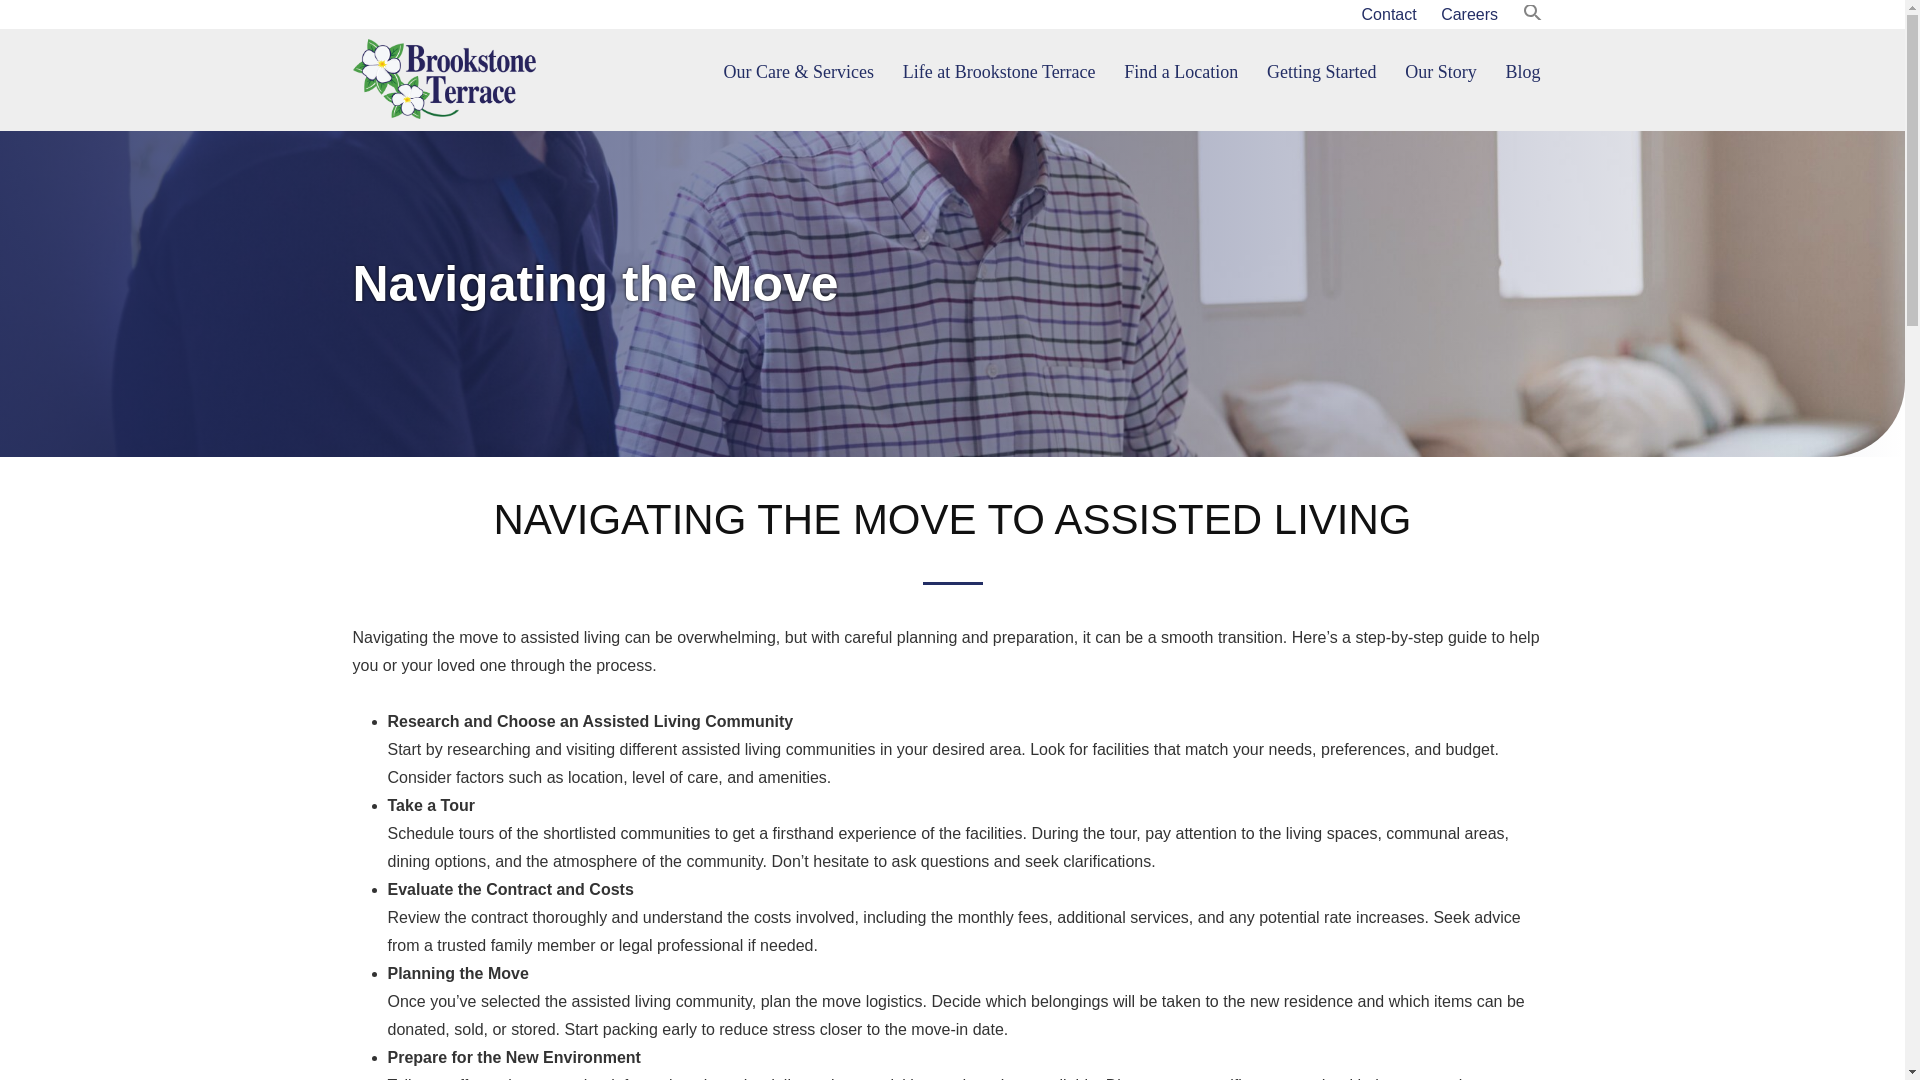  Describe the element at coordinates (1468, 14) in the screenshot. I see `Careers` at that location.